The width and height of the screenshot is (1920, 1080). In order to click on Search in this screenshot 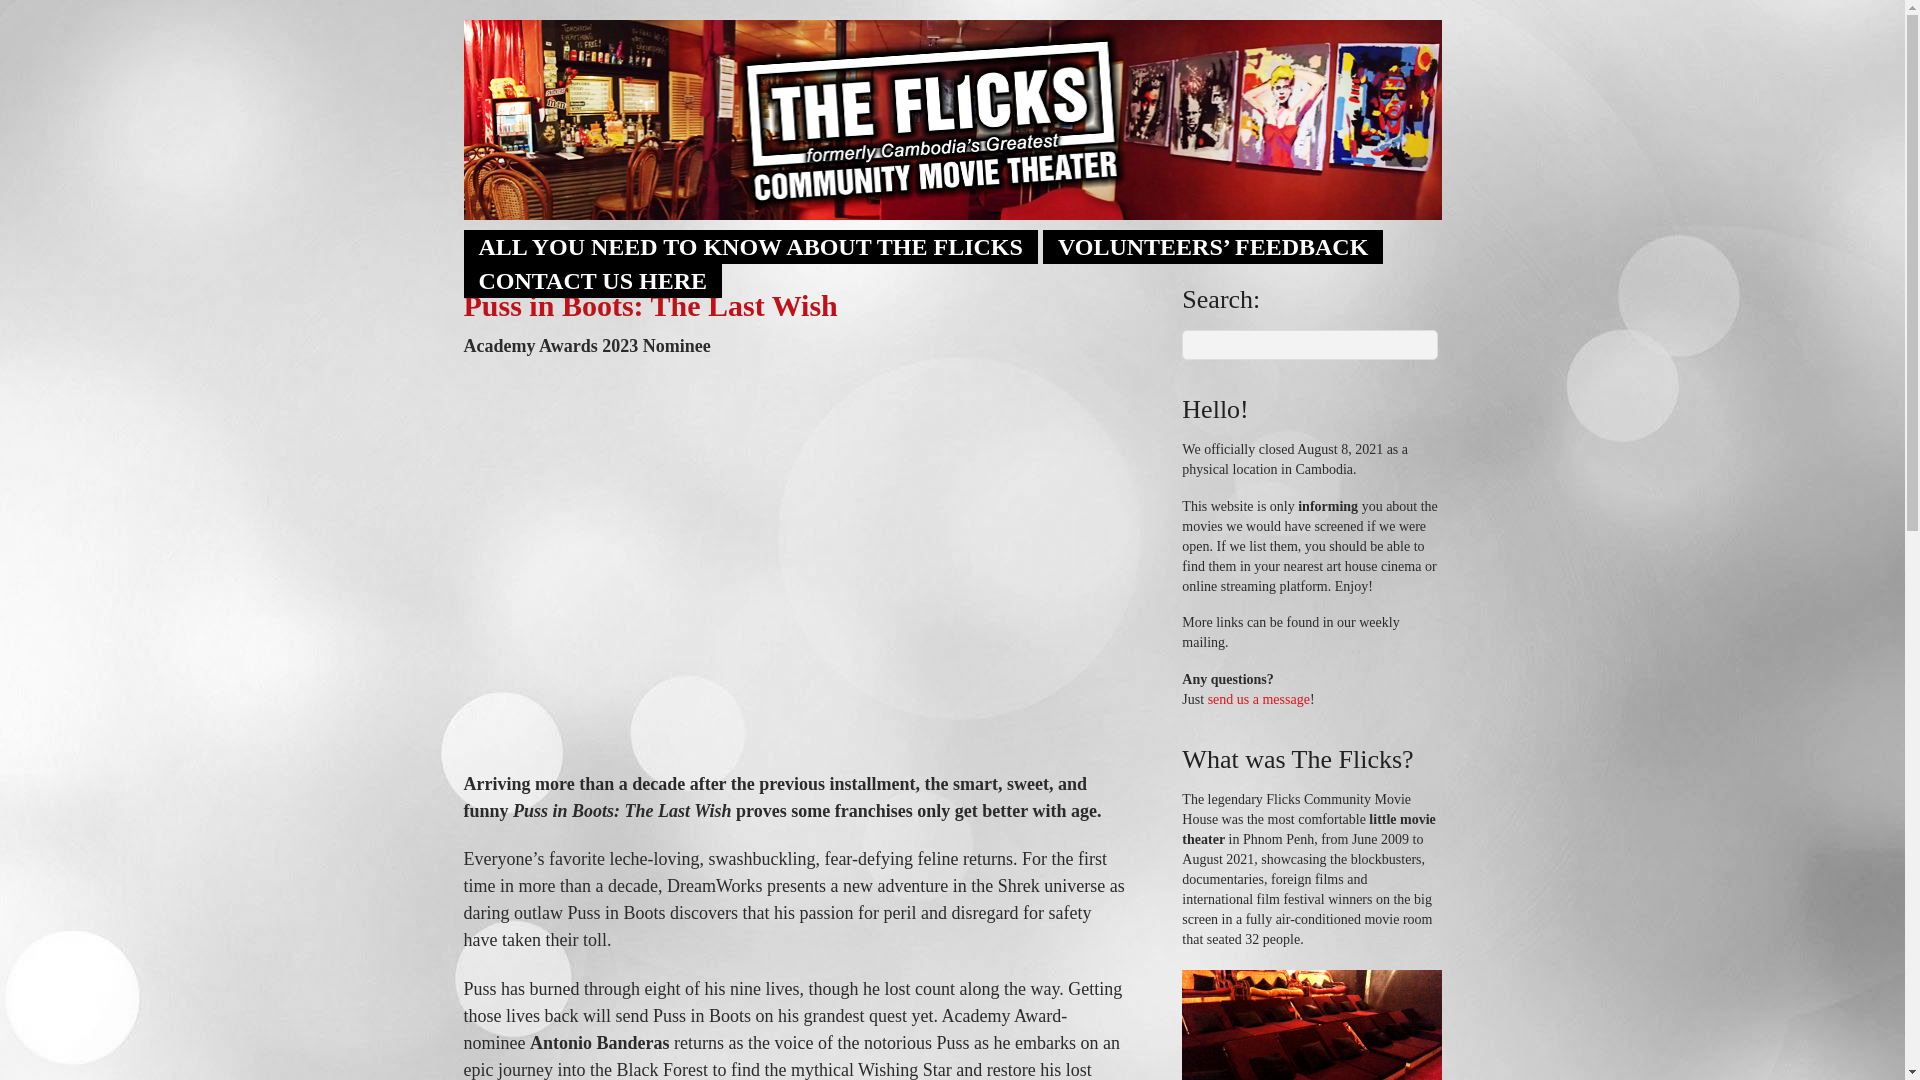, I will do `click(1309, 344)`.